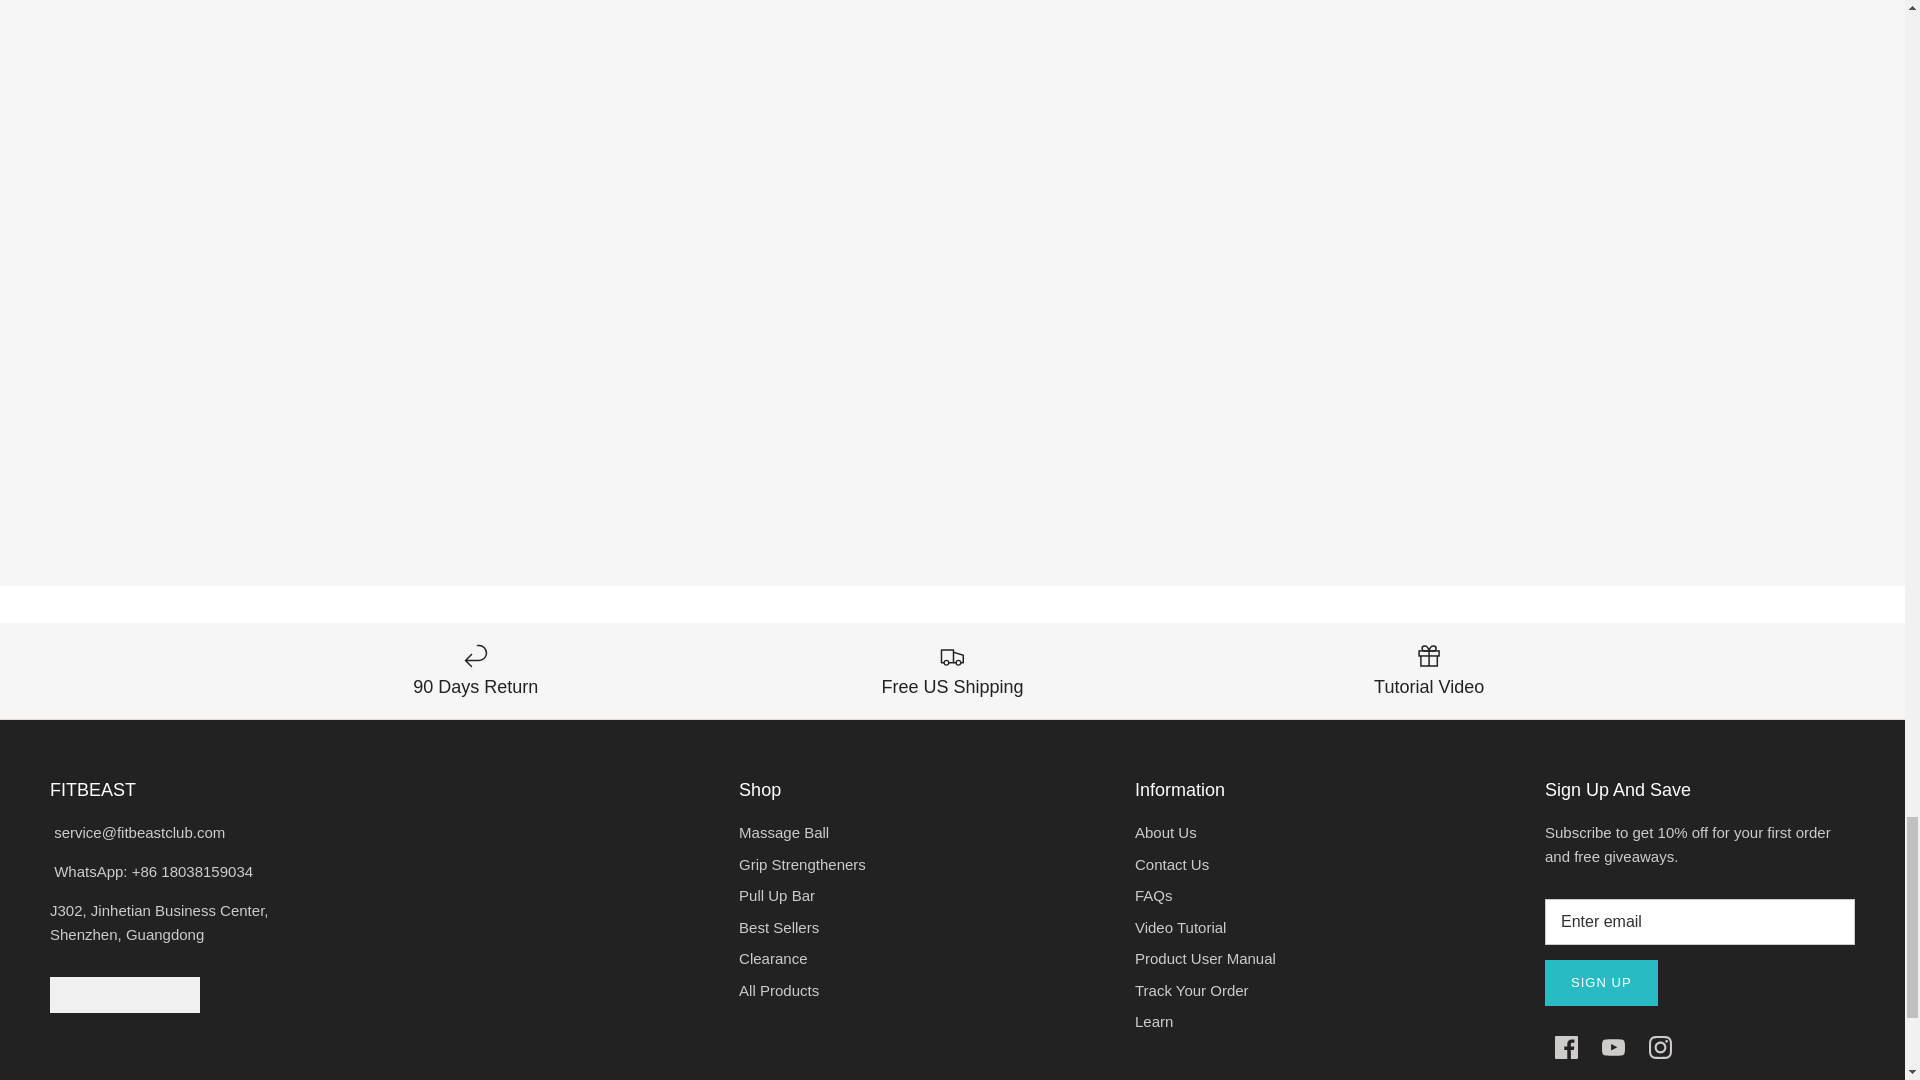 The height and width of the screenshot is (1080, 1920). I want to click on Facebook, so click(1566, 1047).